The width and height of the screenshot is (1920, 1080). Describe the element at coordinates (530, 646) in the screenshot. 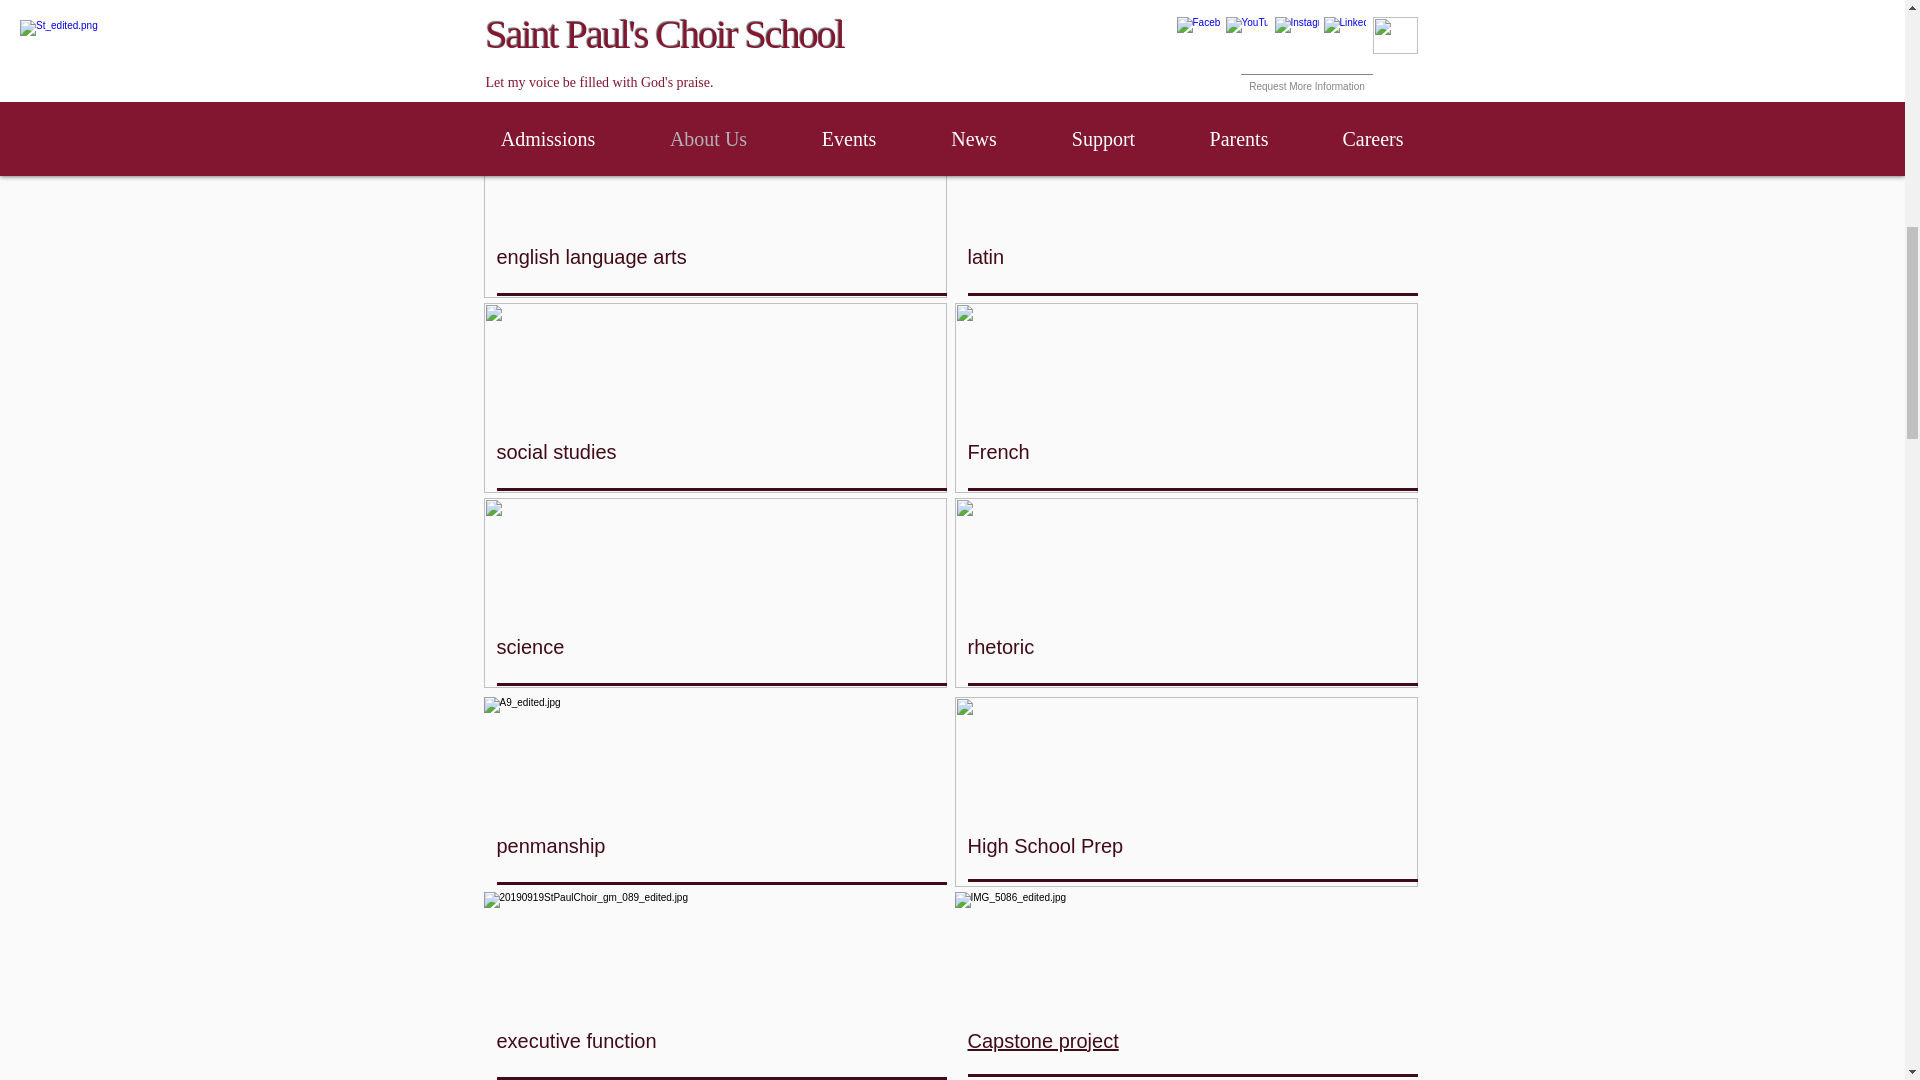

I see `science` at that location.